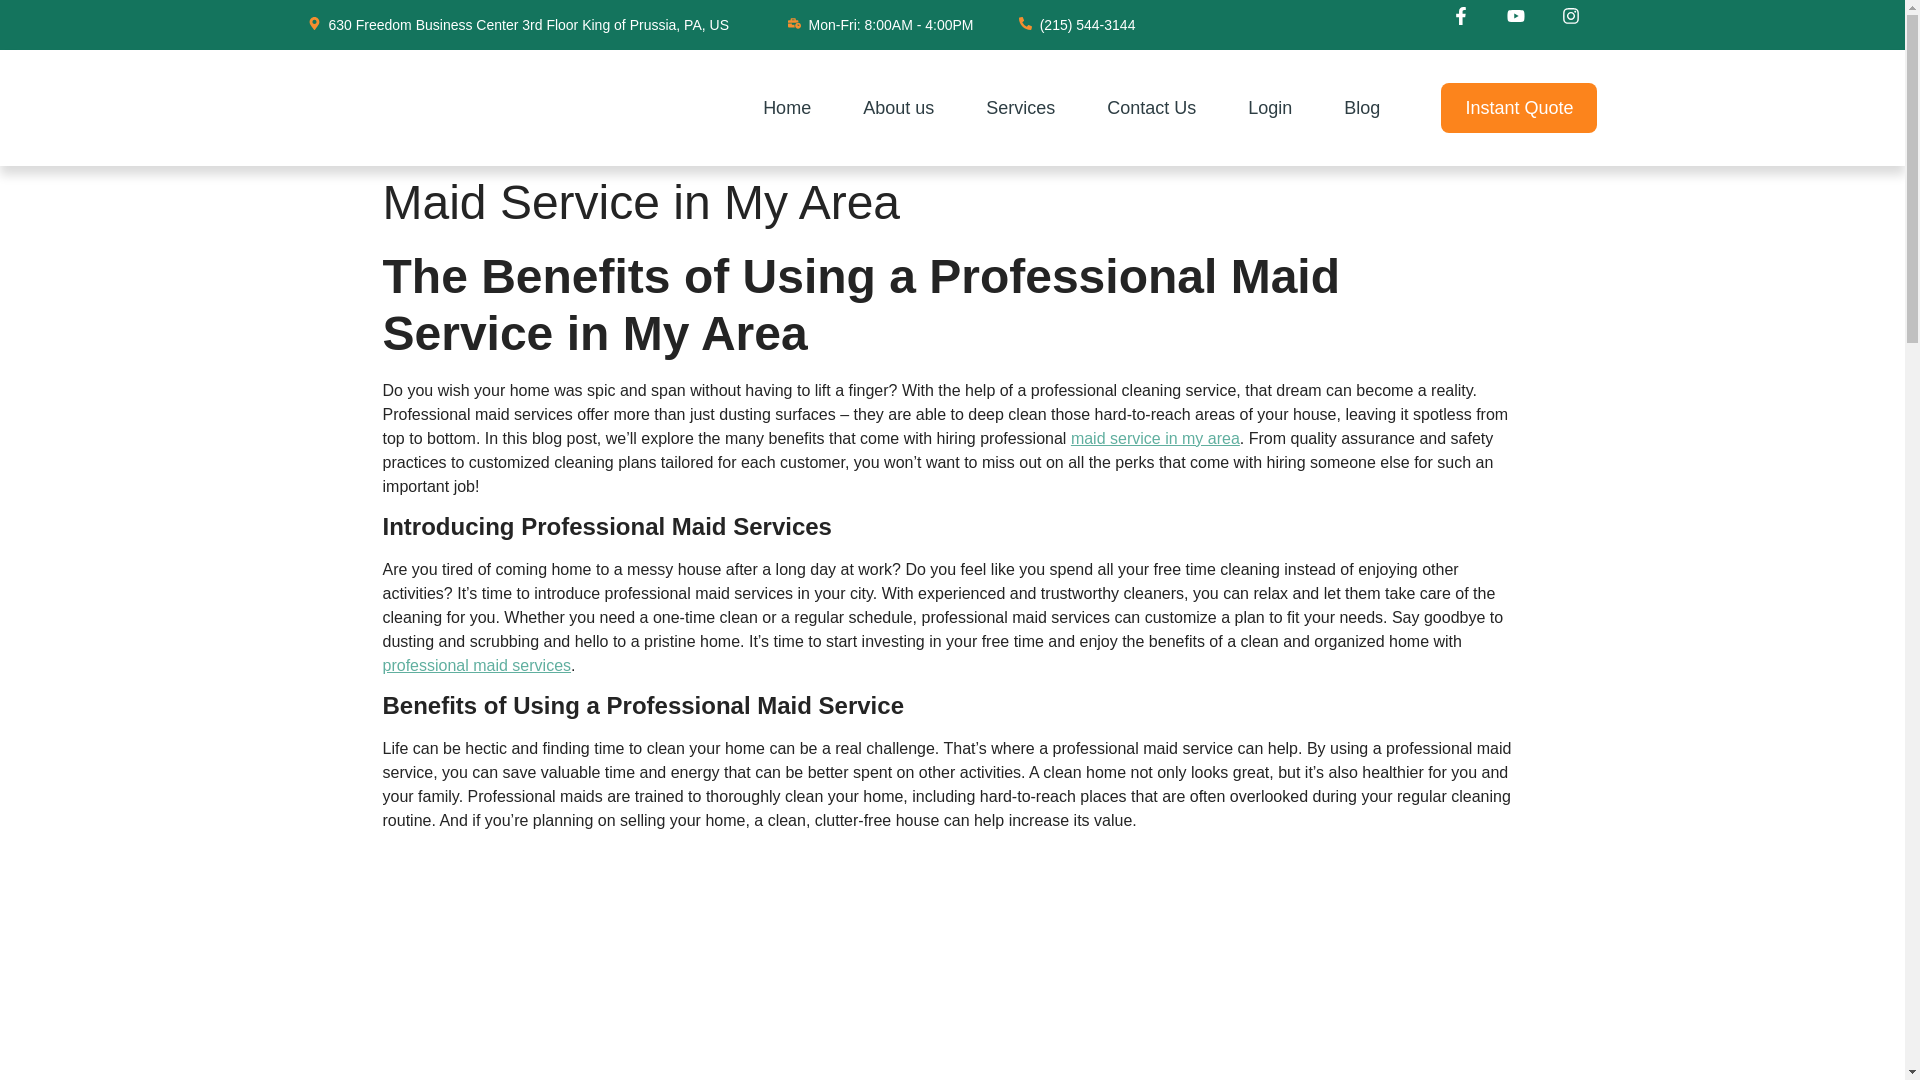 This screenshot has width=1920, height=1080. I want to click on Contact Us, so click(1152, 108).